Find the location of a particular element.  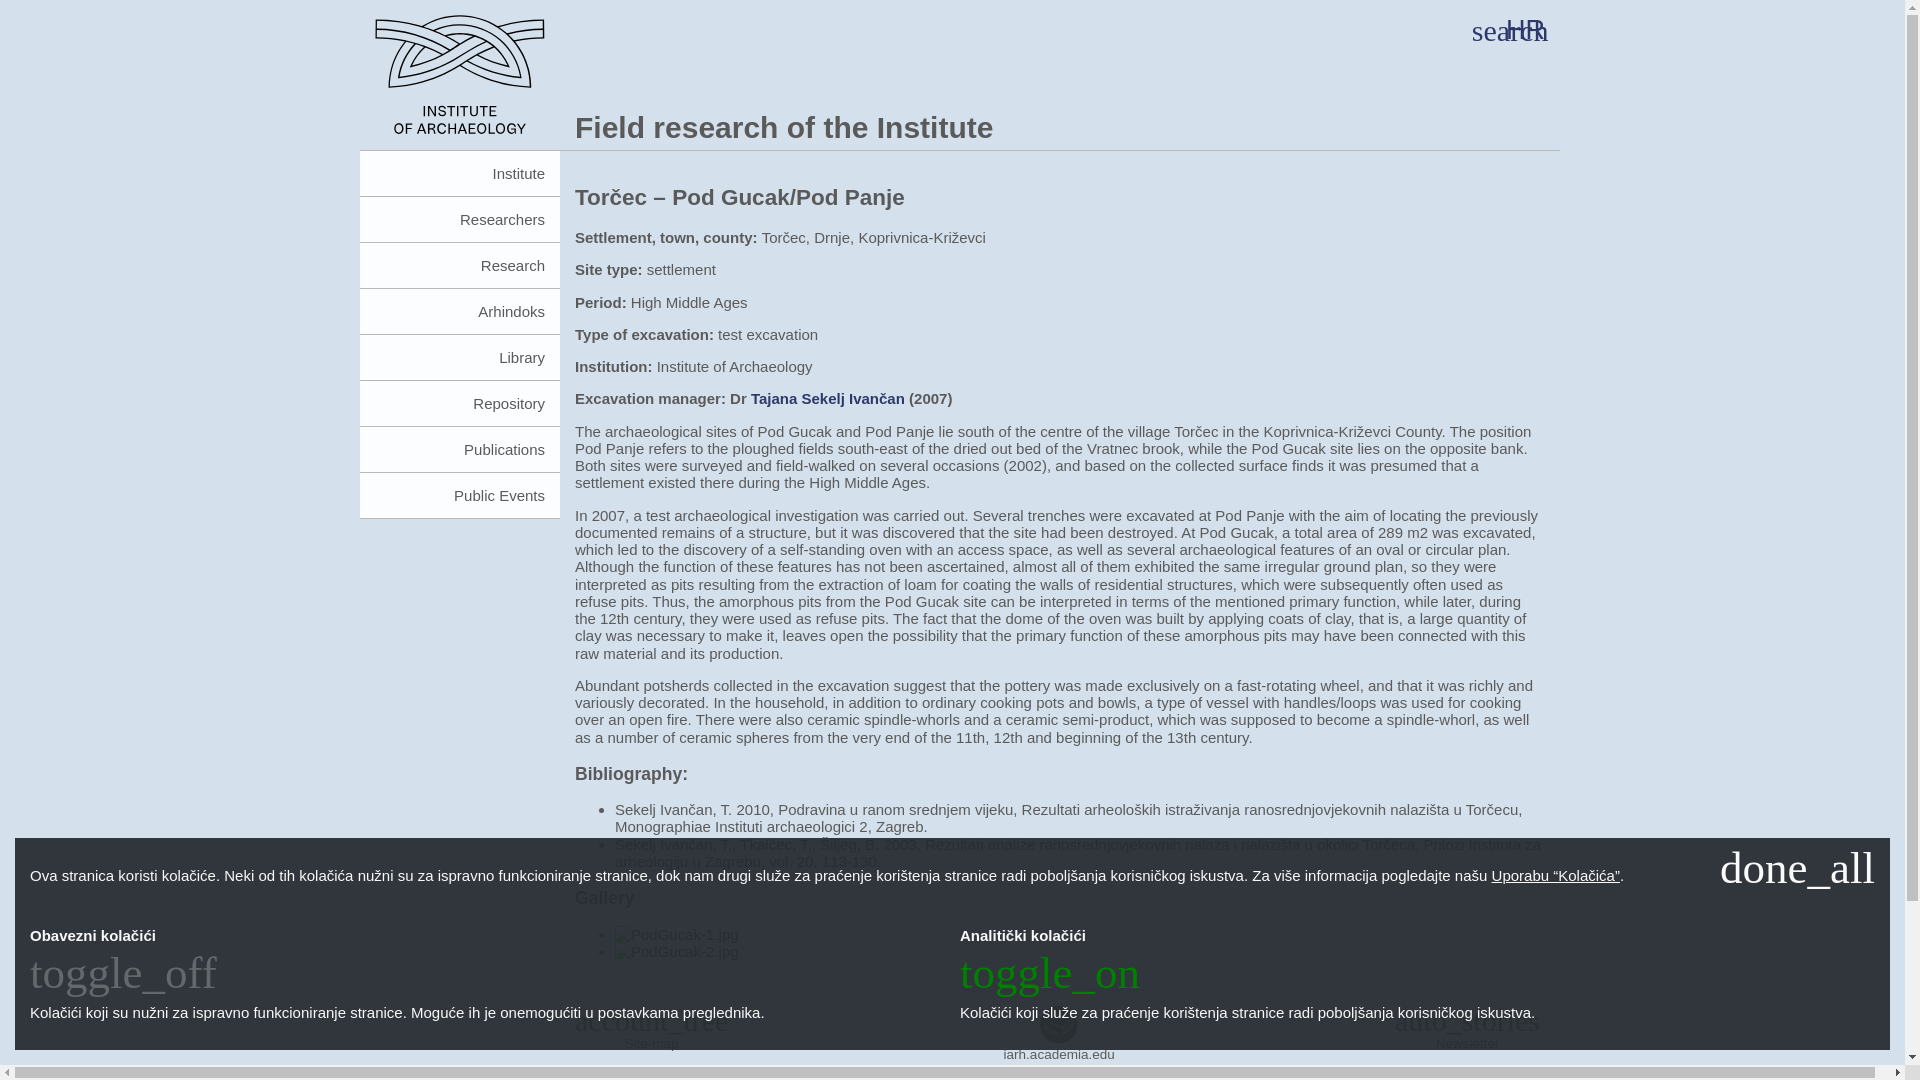

Publications is located at coordinates (460, 450).